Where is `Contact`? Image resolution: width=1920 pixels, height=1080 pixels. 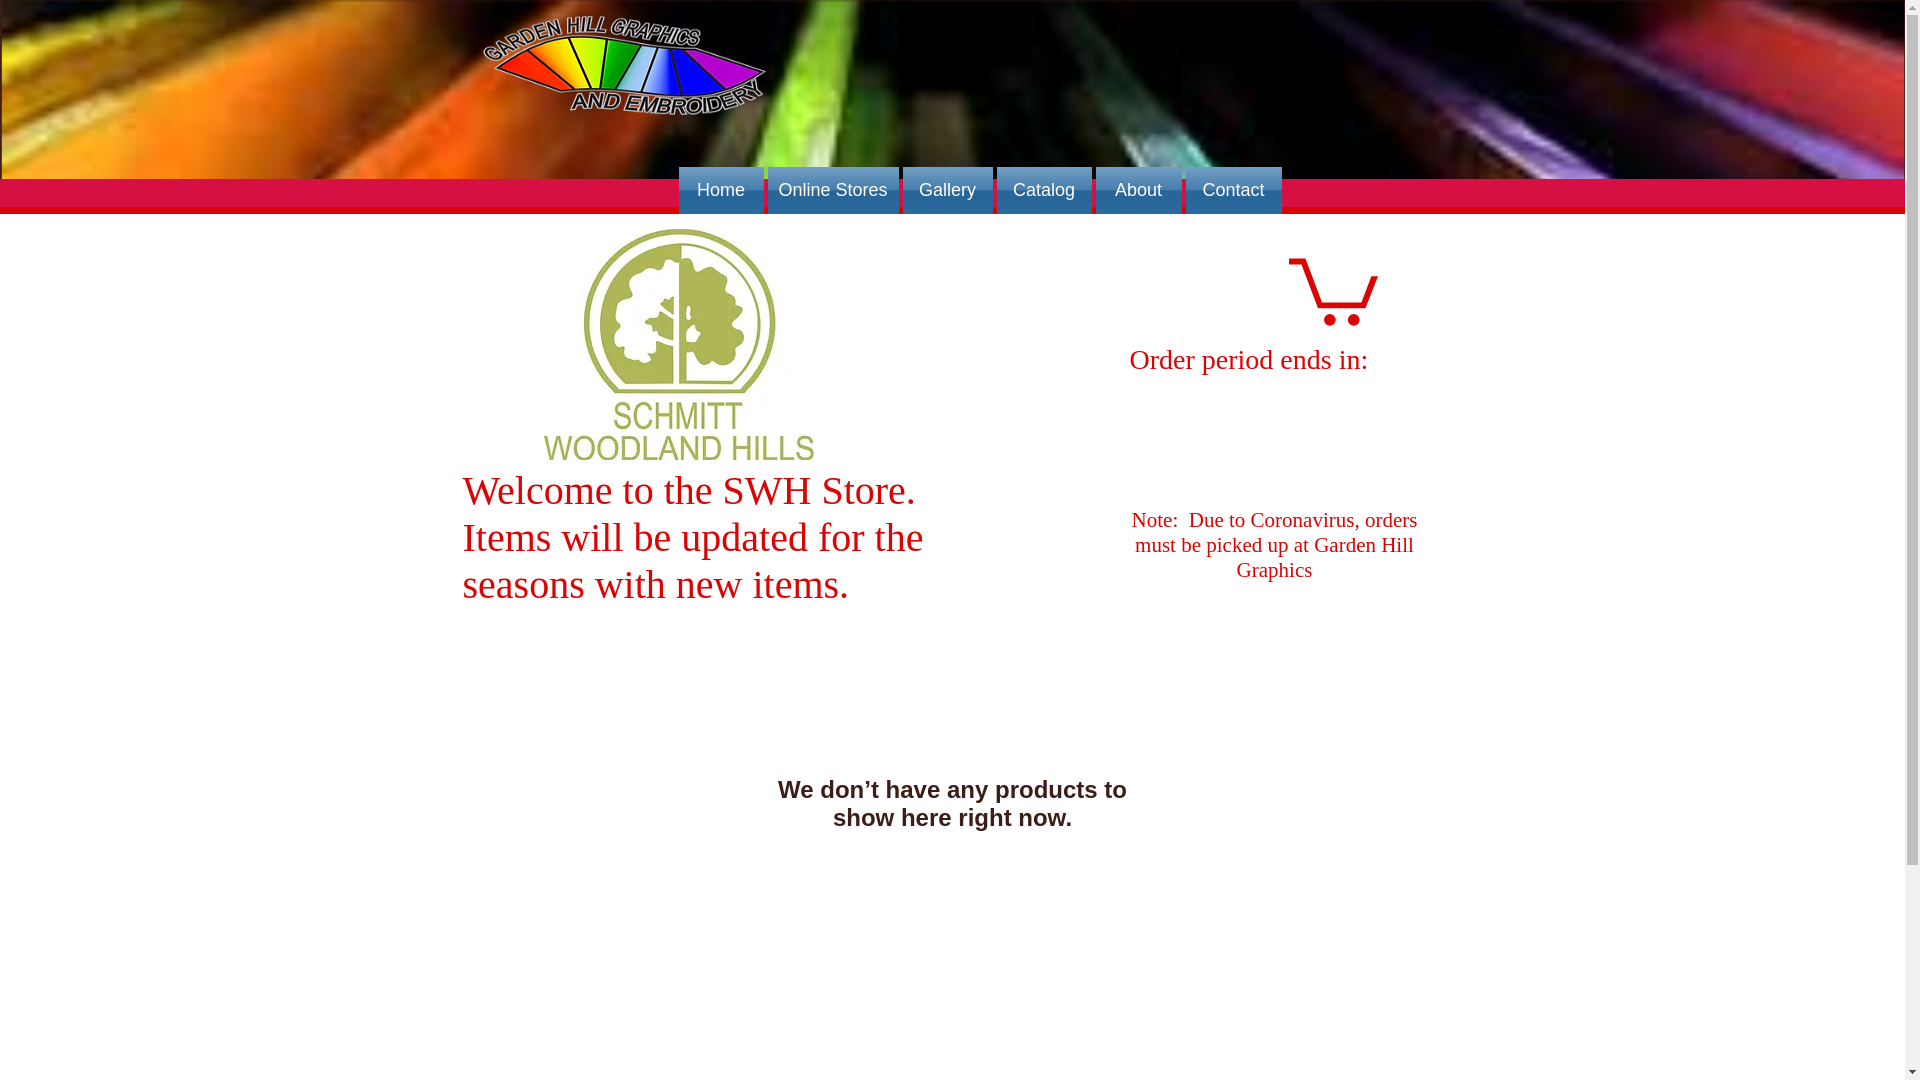
Contact is located at coordinates (1233, 190).